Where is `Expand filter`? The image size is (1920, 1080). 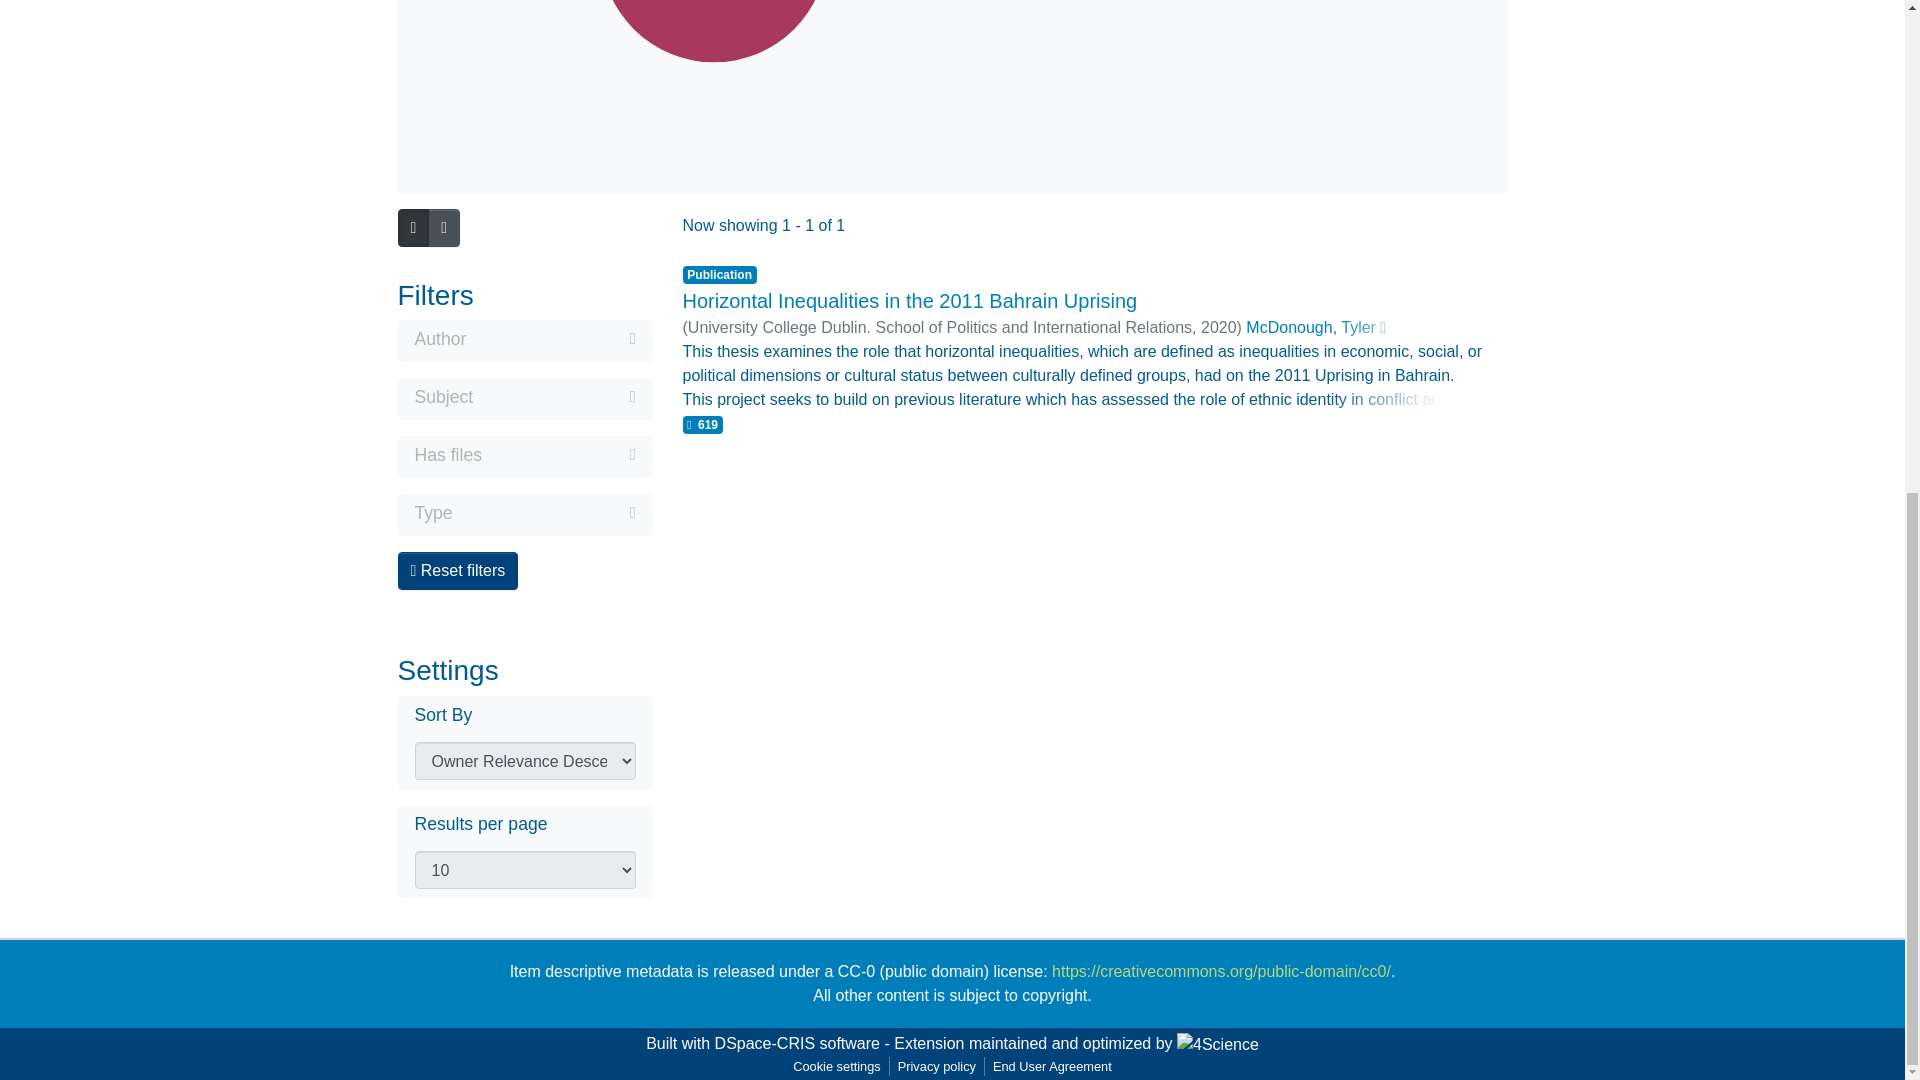 Expand filter is located at coordinates (550, 339).